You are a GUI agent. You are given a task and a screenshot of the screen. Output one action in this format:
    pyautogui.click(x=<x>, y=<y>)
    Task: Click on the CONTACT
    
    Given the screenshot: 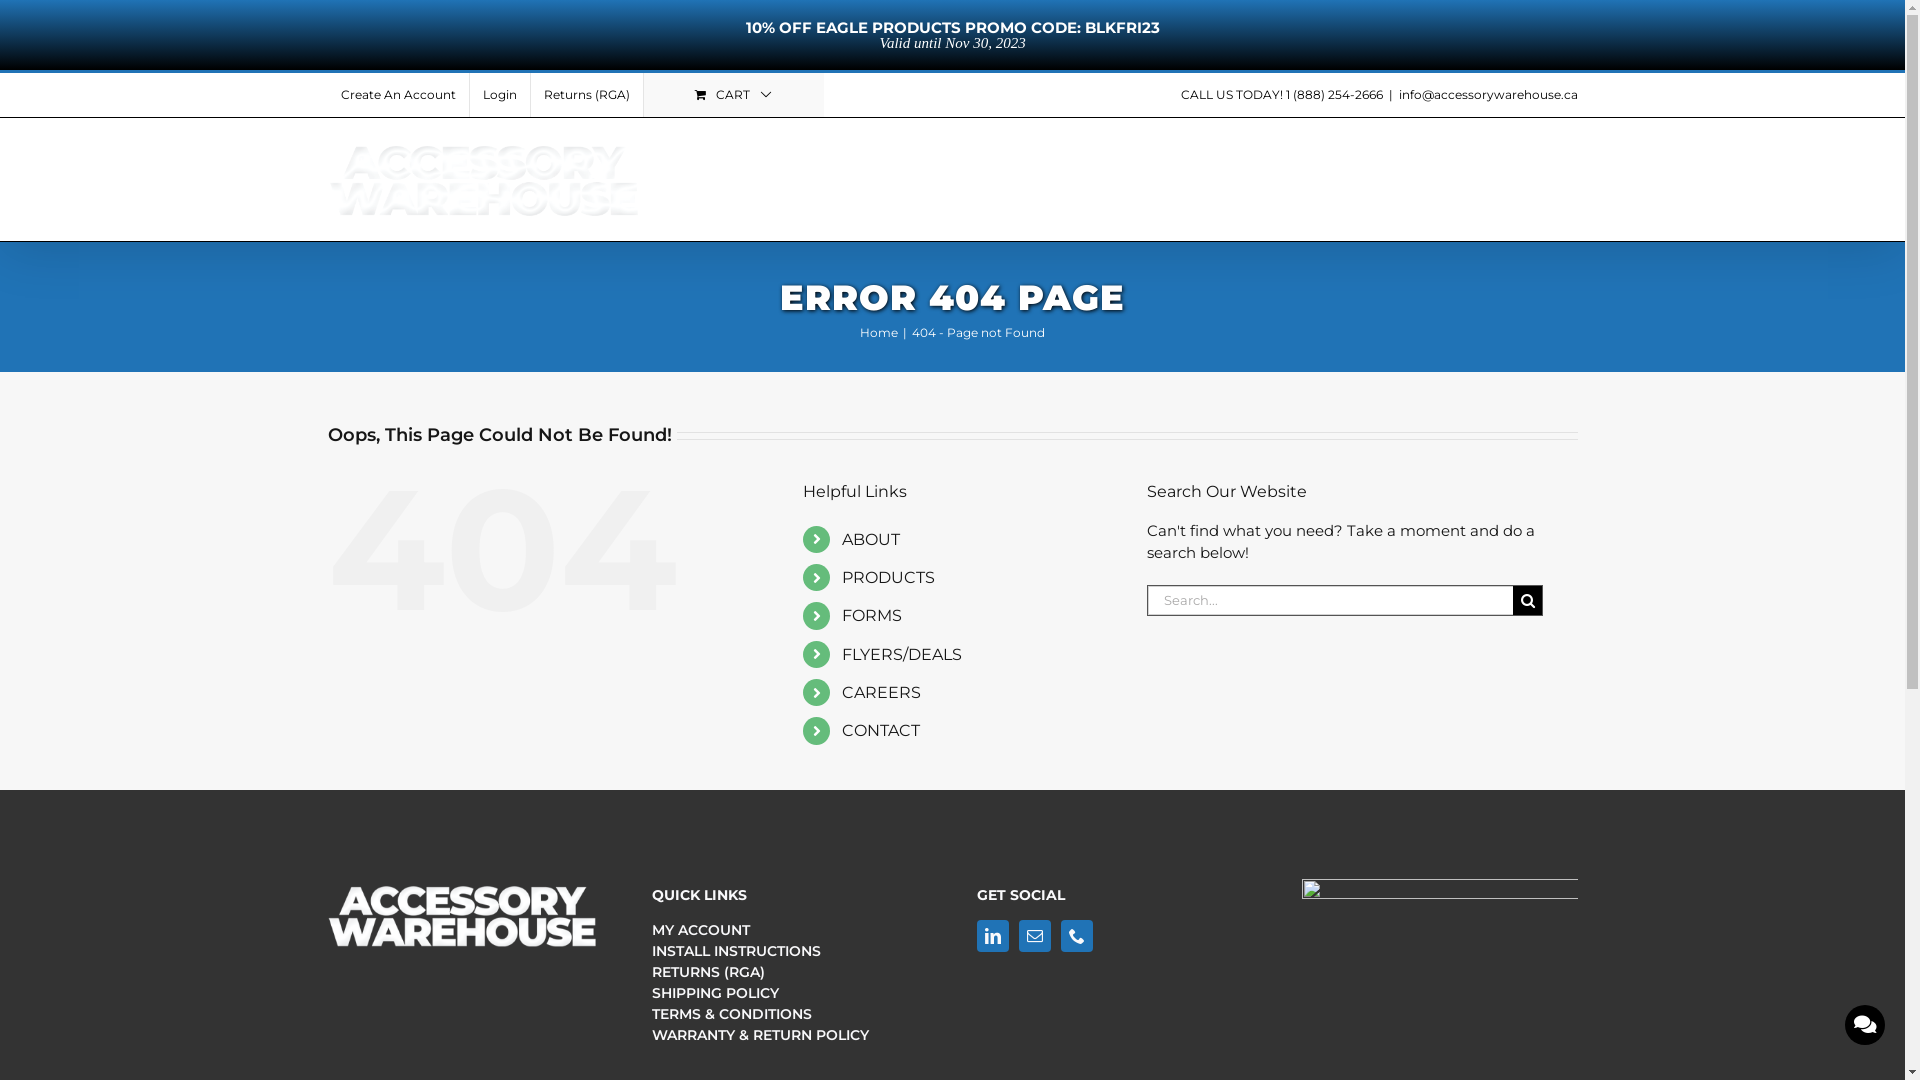 What is the action you would take?
    pyautogui.click(x=1506, y=176)
    